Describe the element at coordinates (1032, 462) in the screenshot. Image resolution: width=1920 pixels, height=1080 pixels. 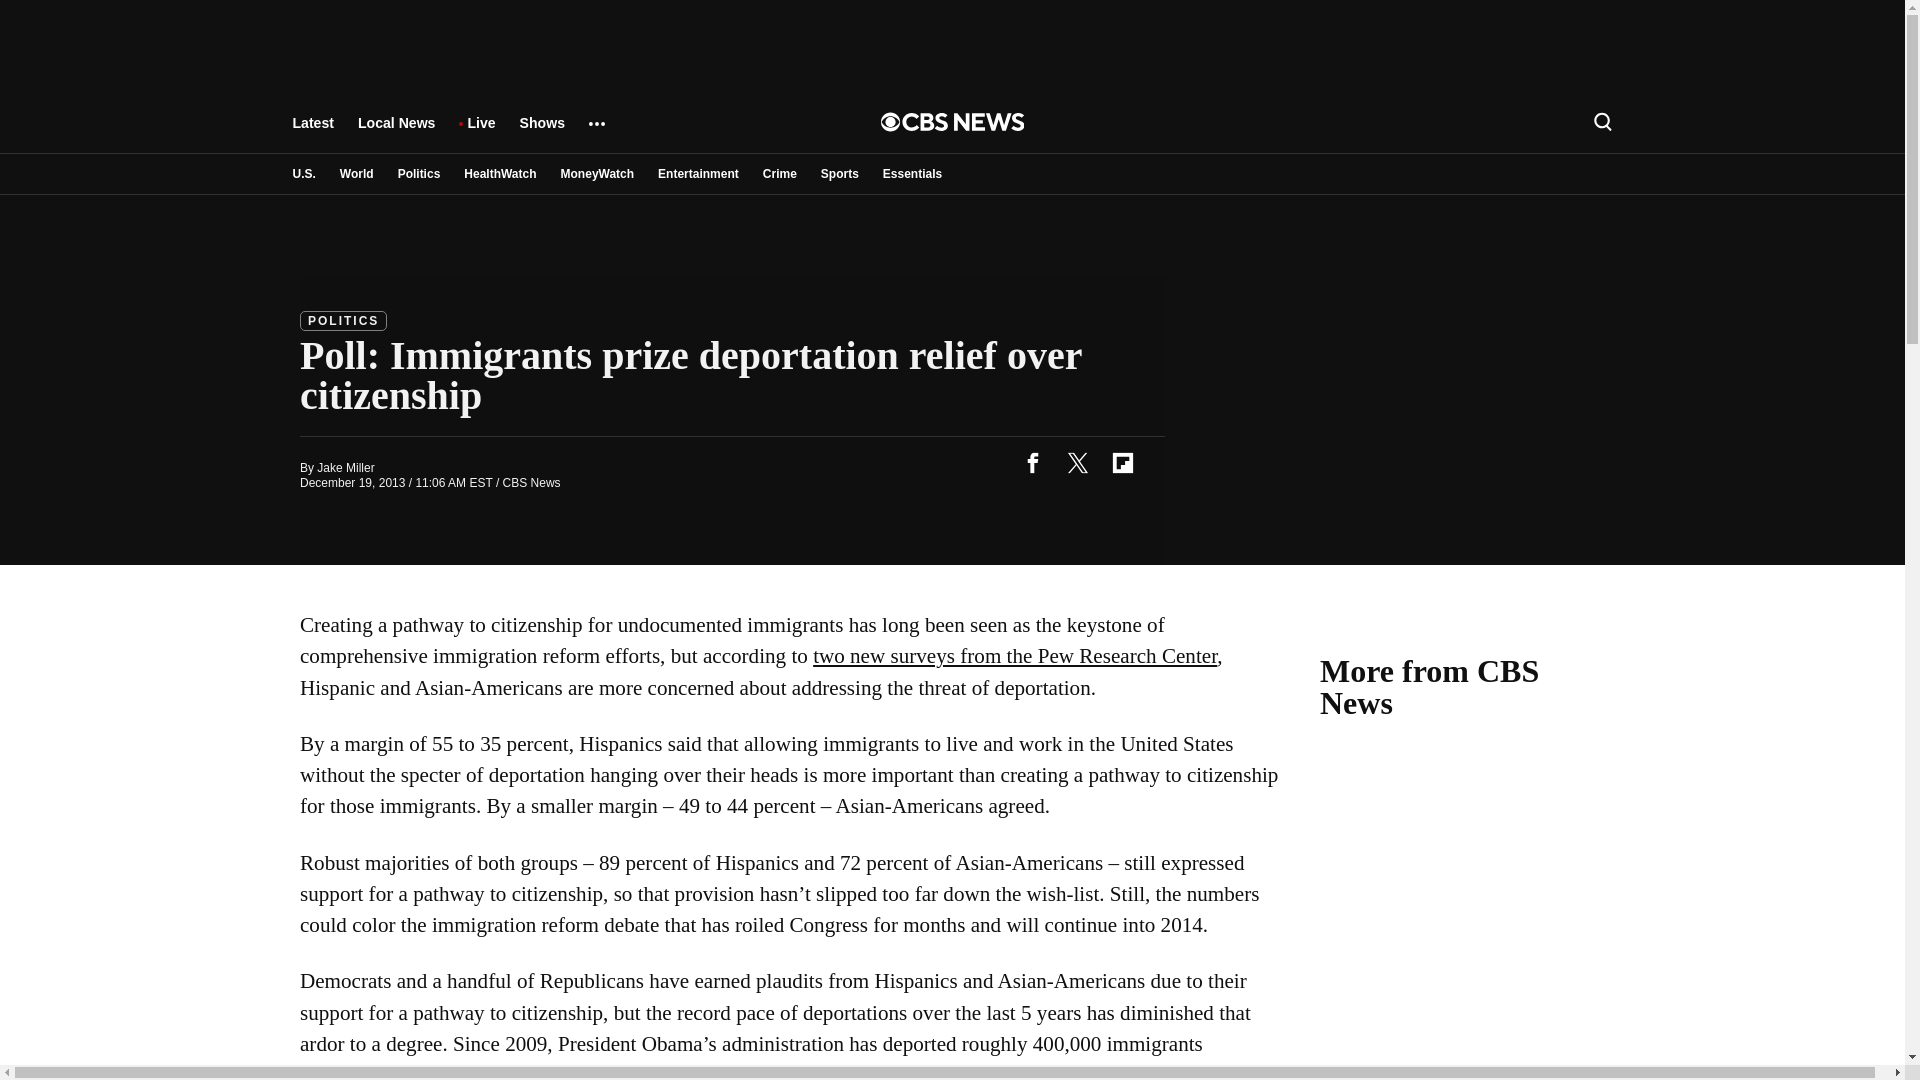
I see `facebook` at that location.